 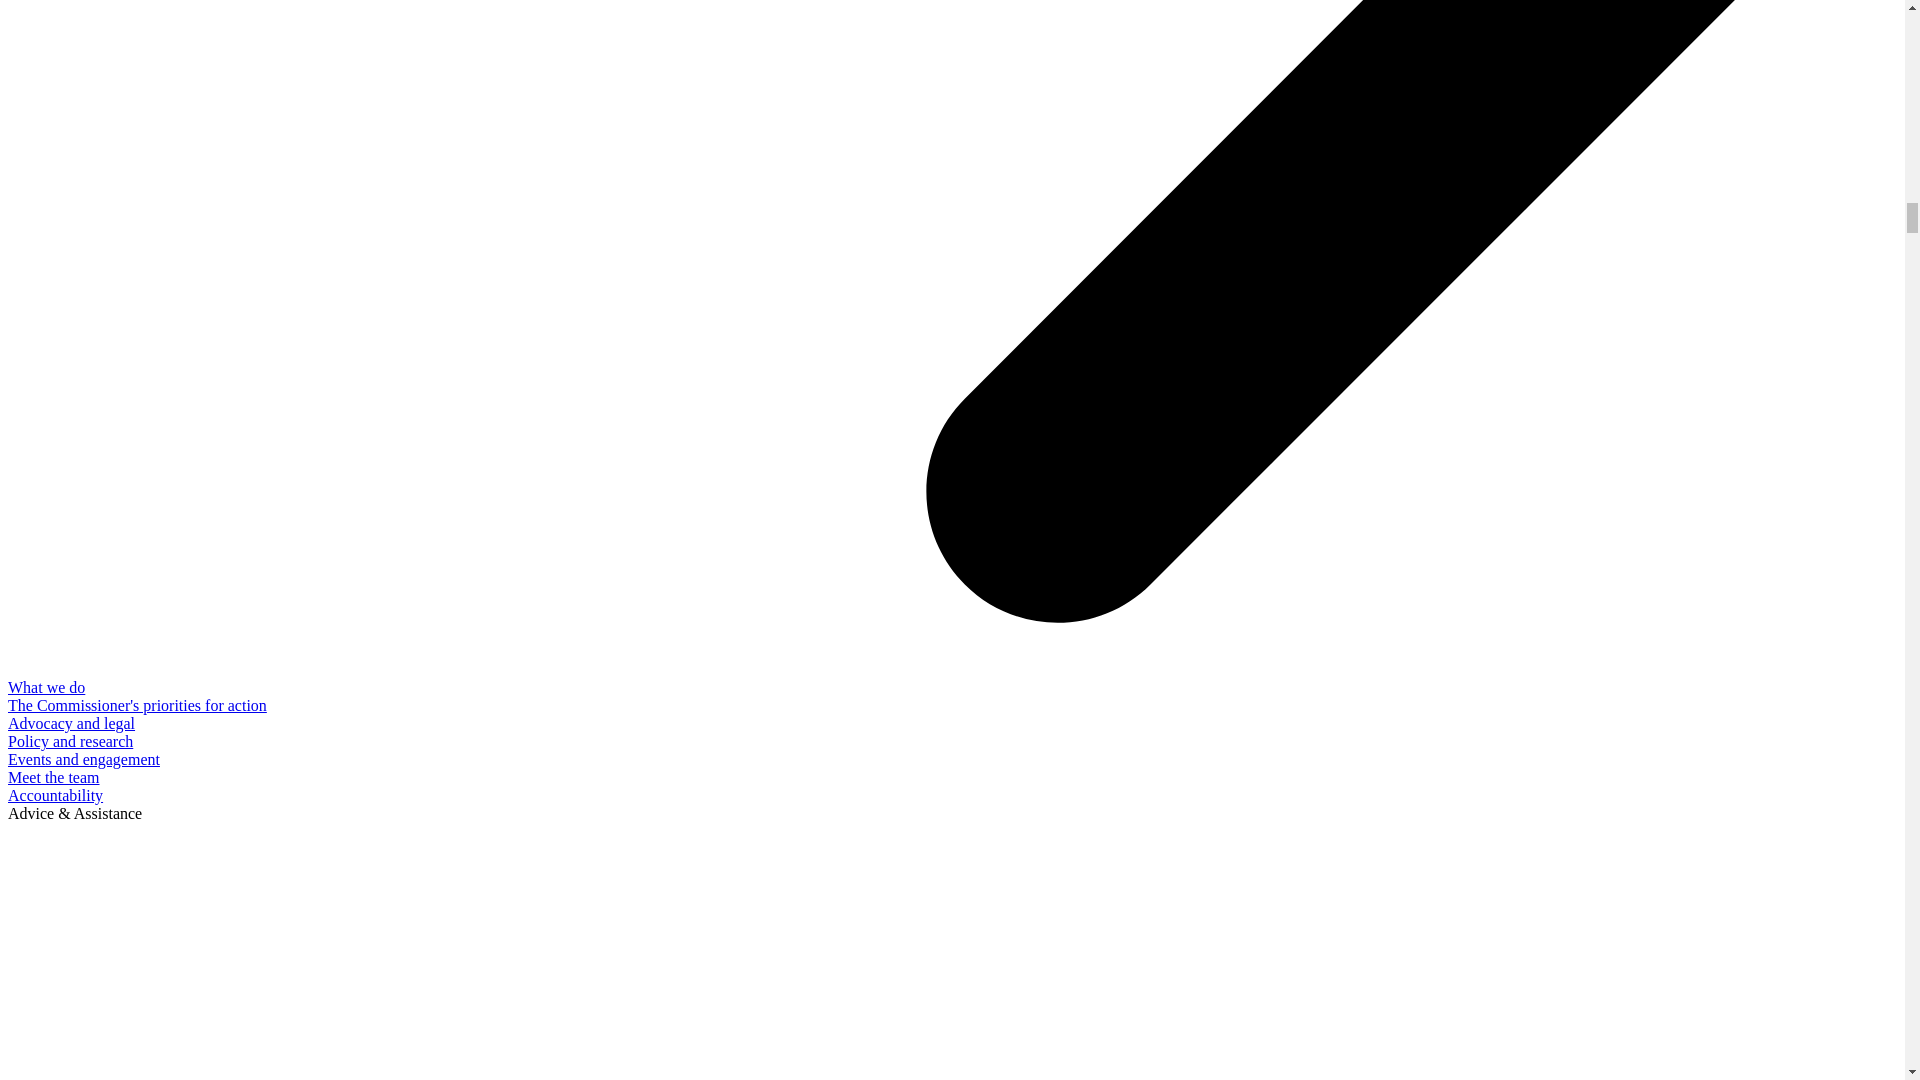 What do you see at coordinates (136, 704) in the screenshot?
I see `The Commissioner's priorities for action` at bounding box center [136, 704].